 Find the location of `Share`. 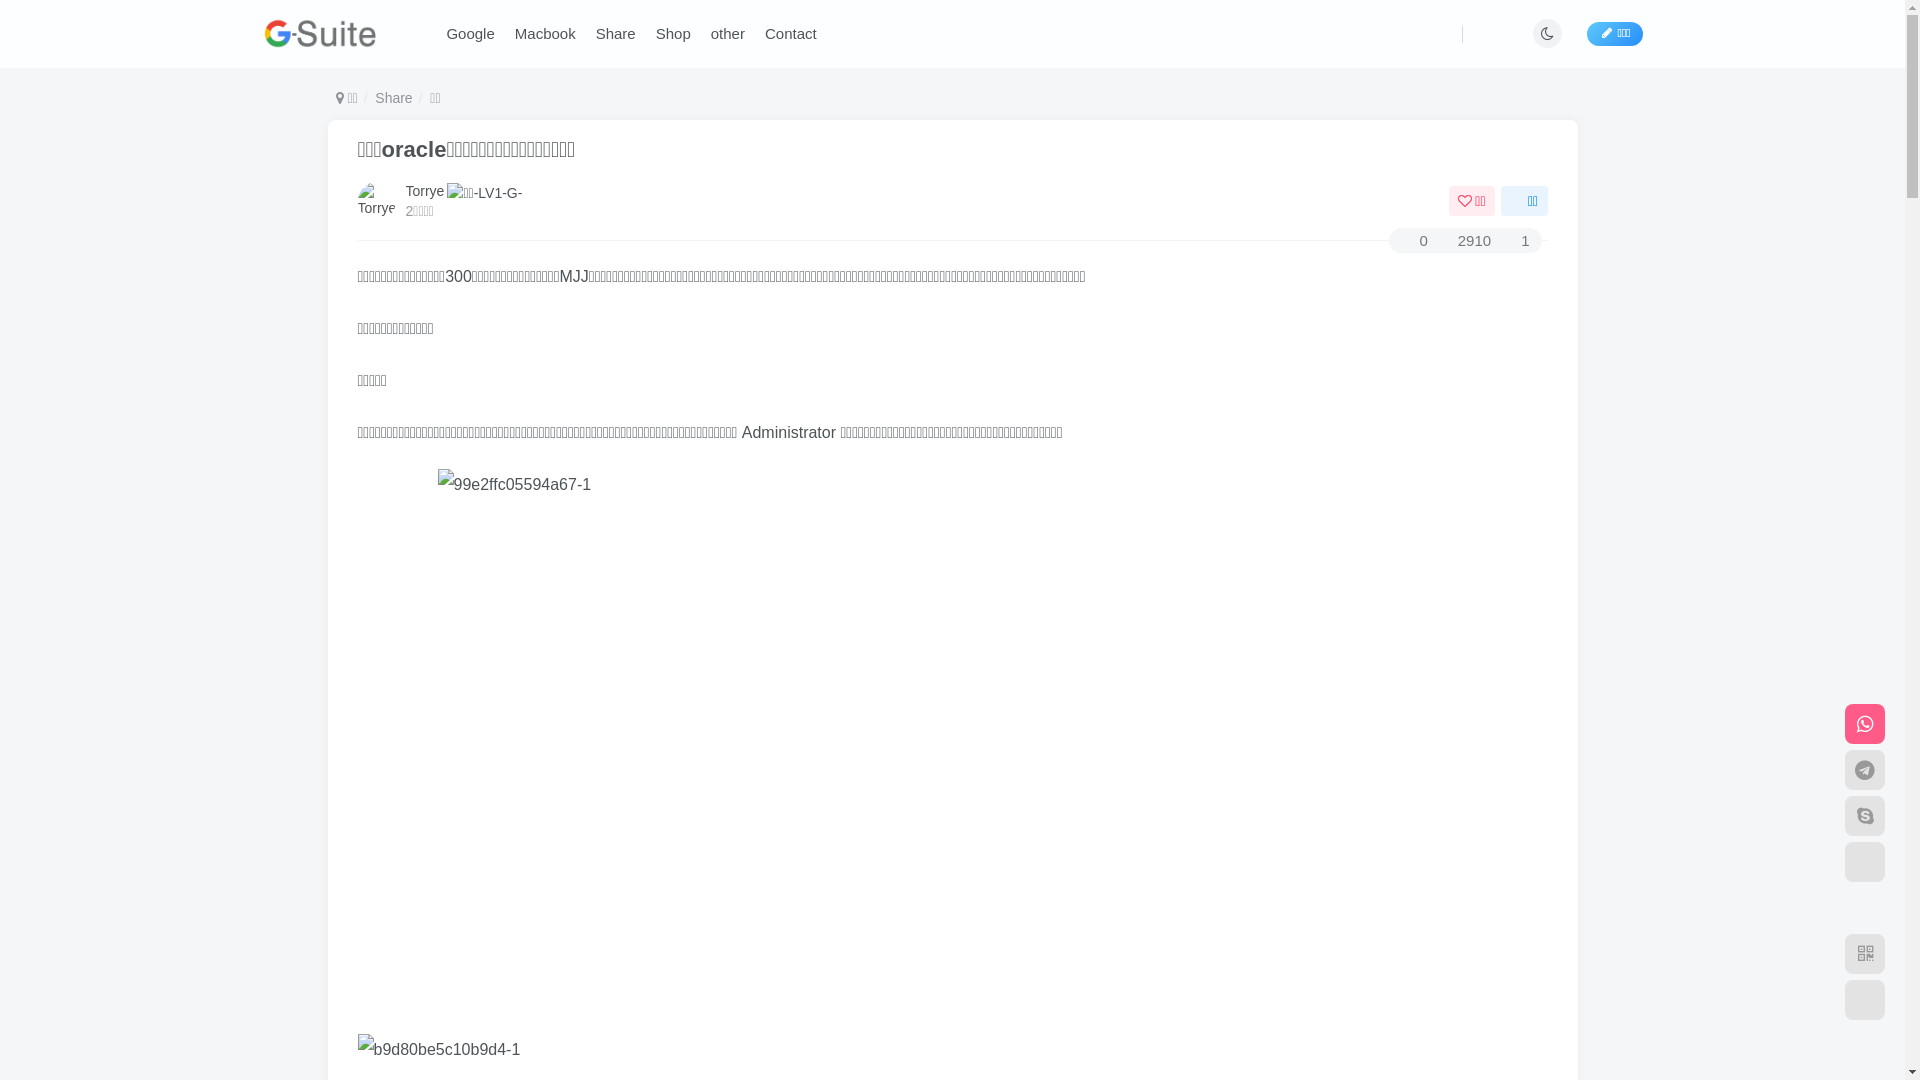

Share is located at coordinates (394, 98).